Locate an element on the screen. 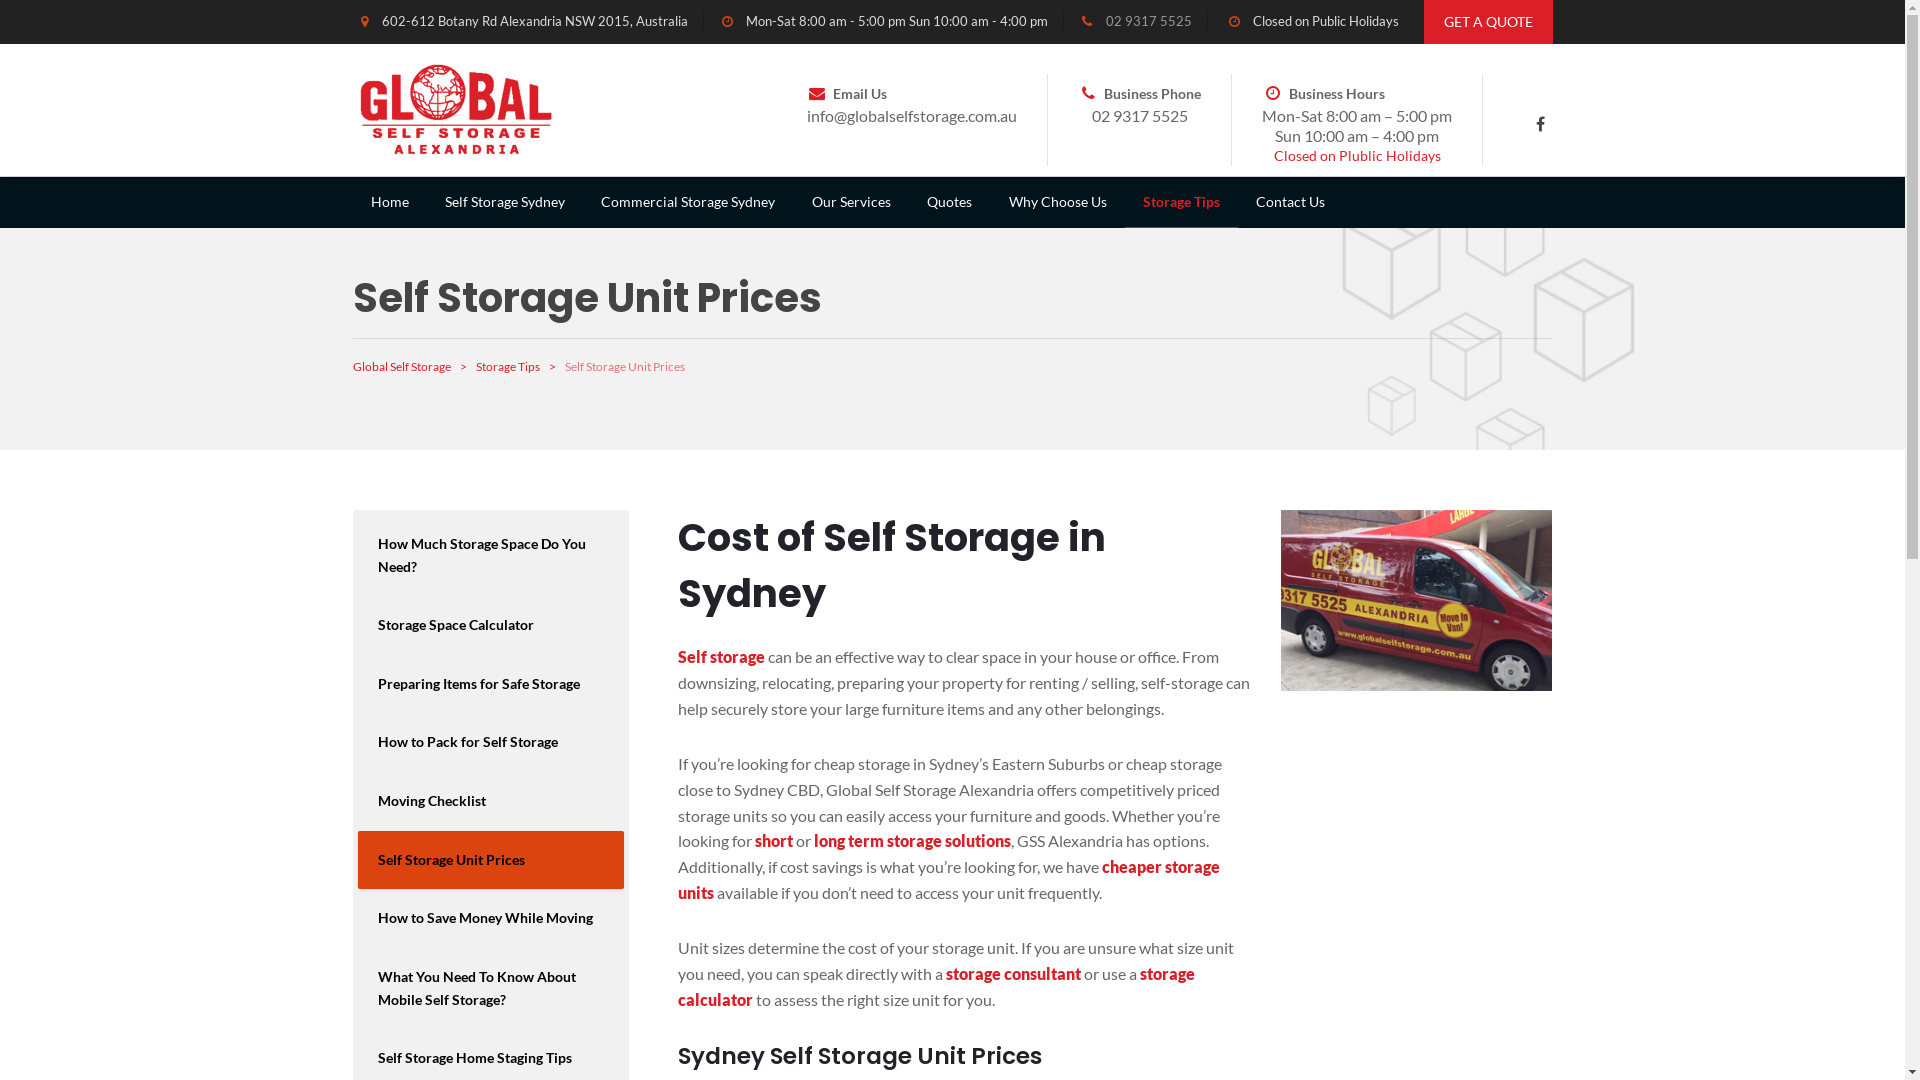  What You Need To Know About Mobile Self Storage? is located at coordinates (491, 988).